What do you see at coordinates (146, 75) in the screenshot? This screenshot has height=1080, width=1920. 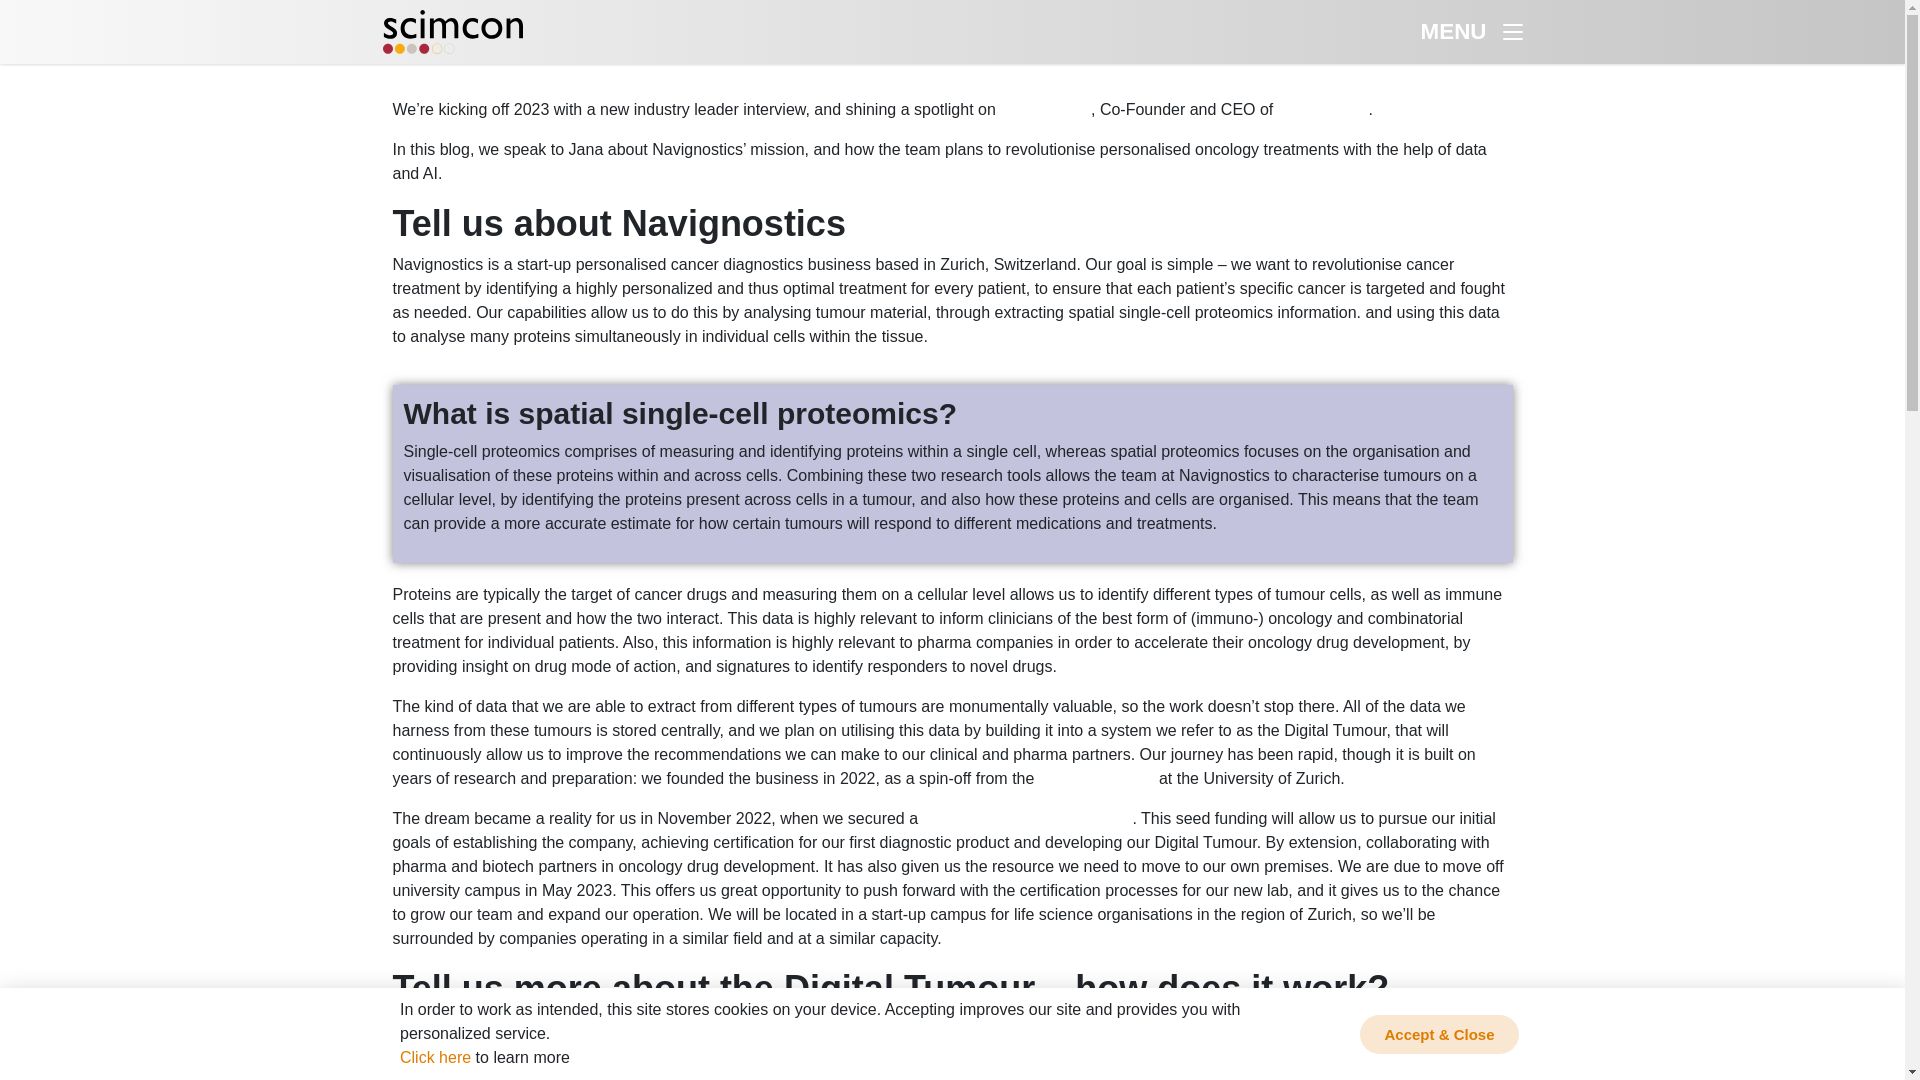 I see `Industry leader interviews: Jana Fischer?` at bounding box center [146, 75].